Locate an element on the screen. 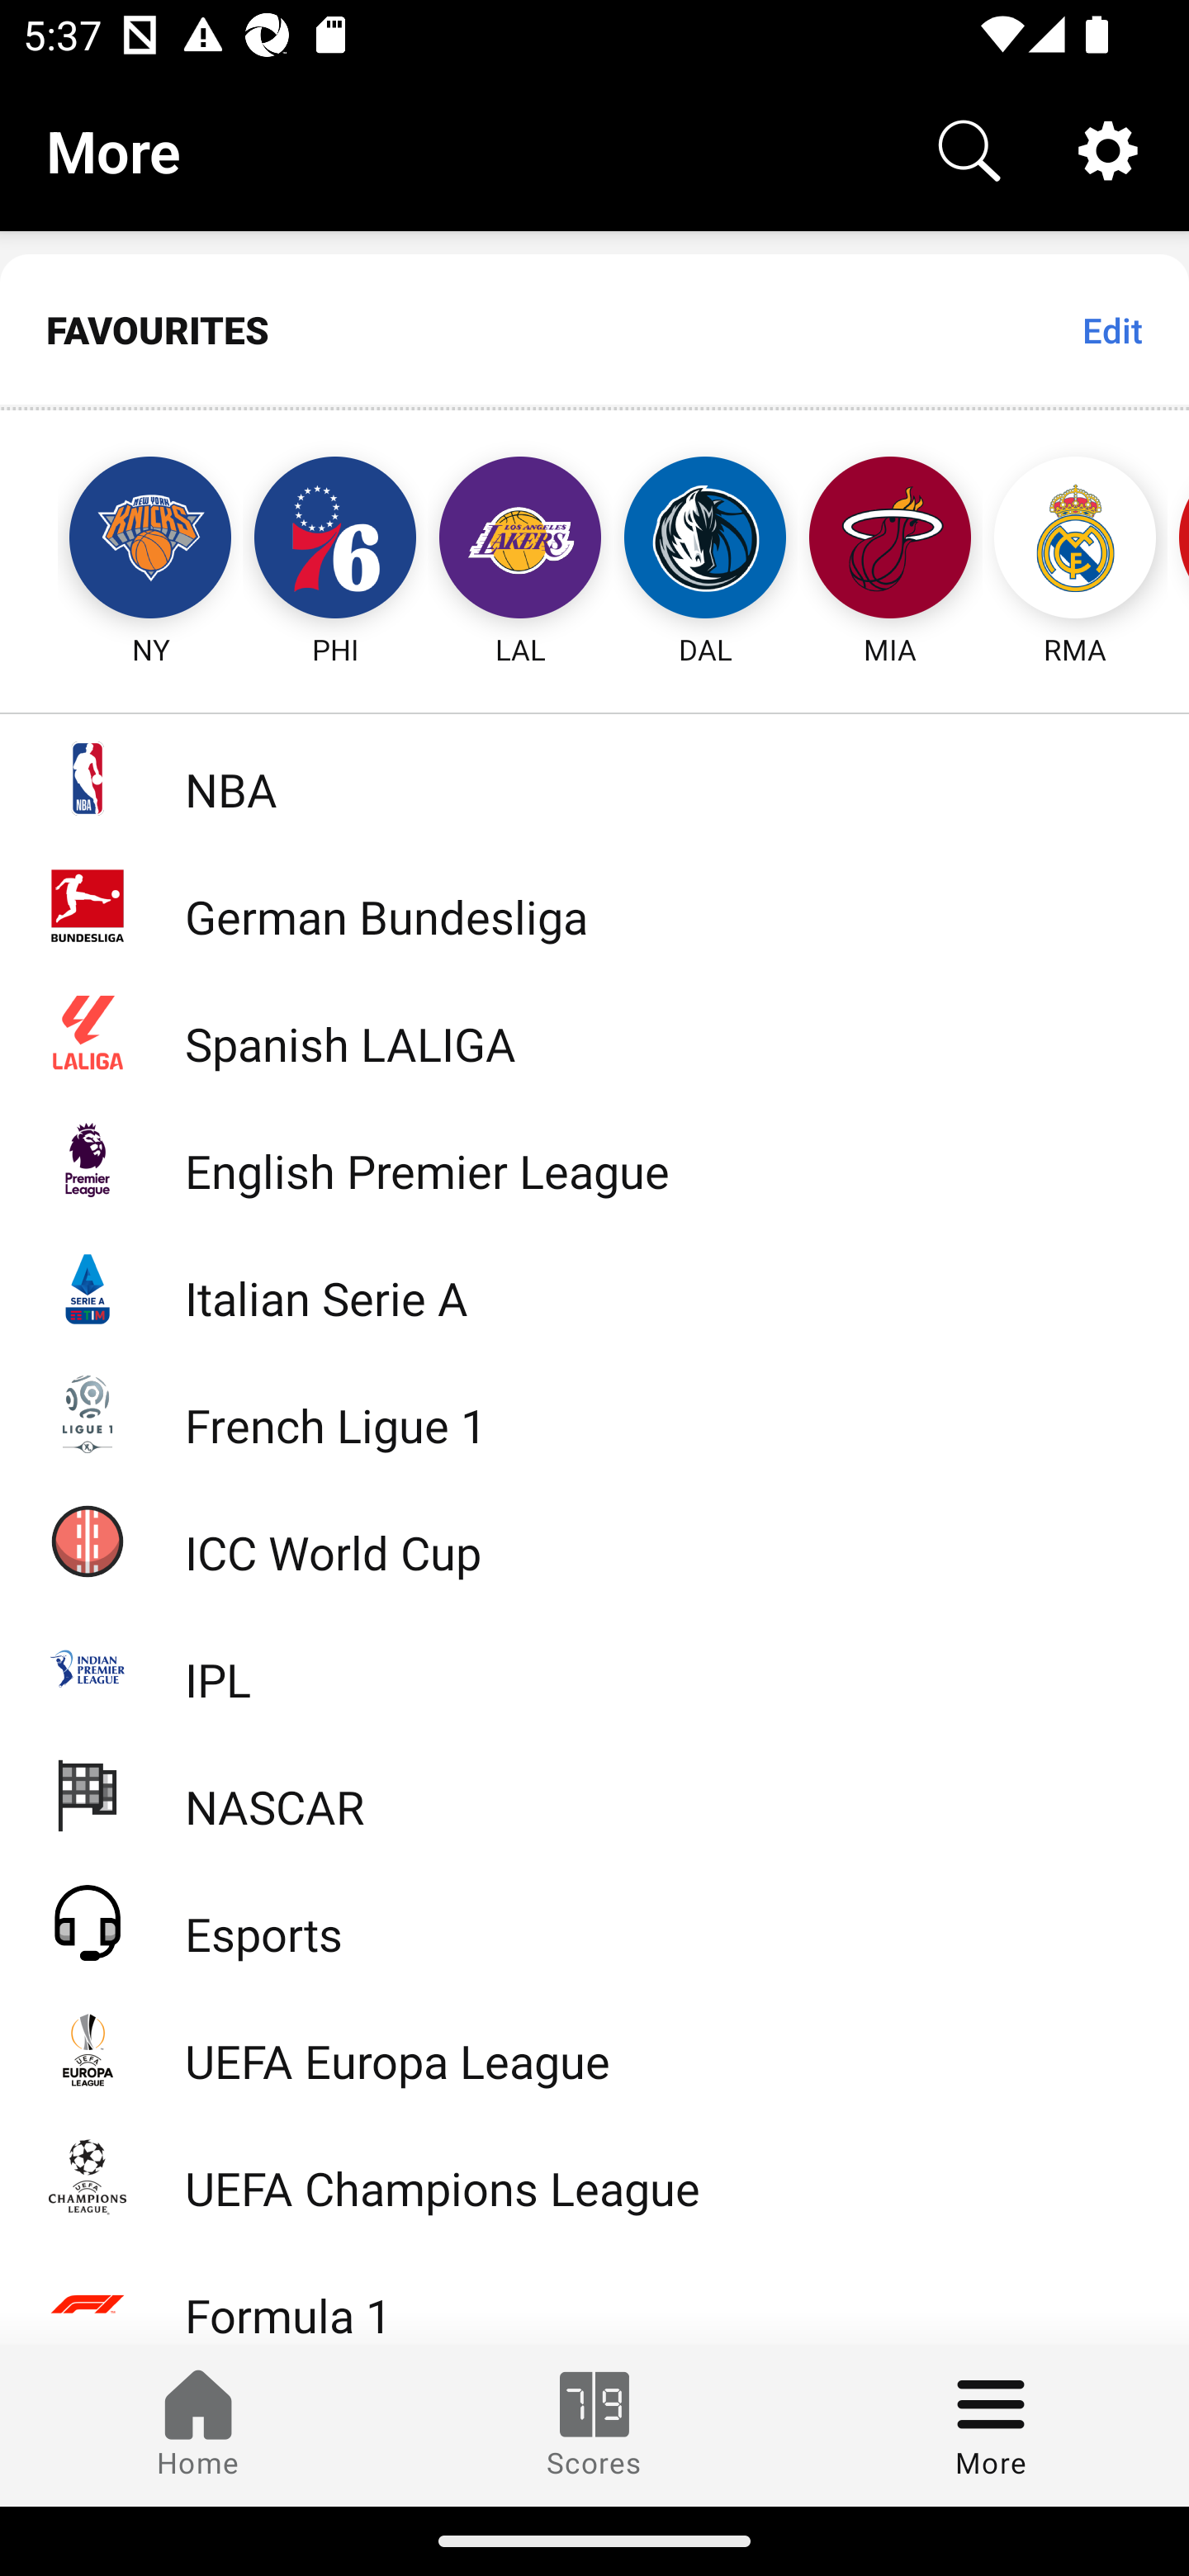 Image resolution: width=1189 pixels, height=2576 pixels. ICC World Cup is located at coordinates (594, 1540).